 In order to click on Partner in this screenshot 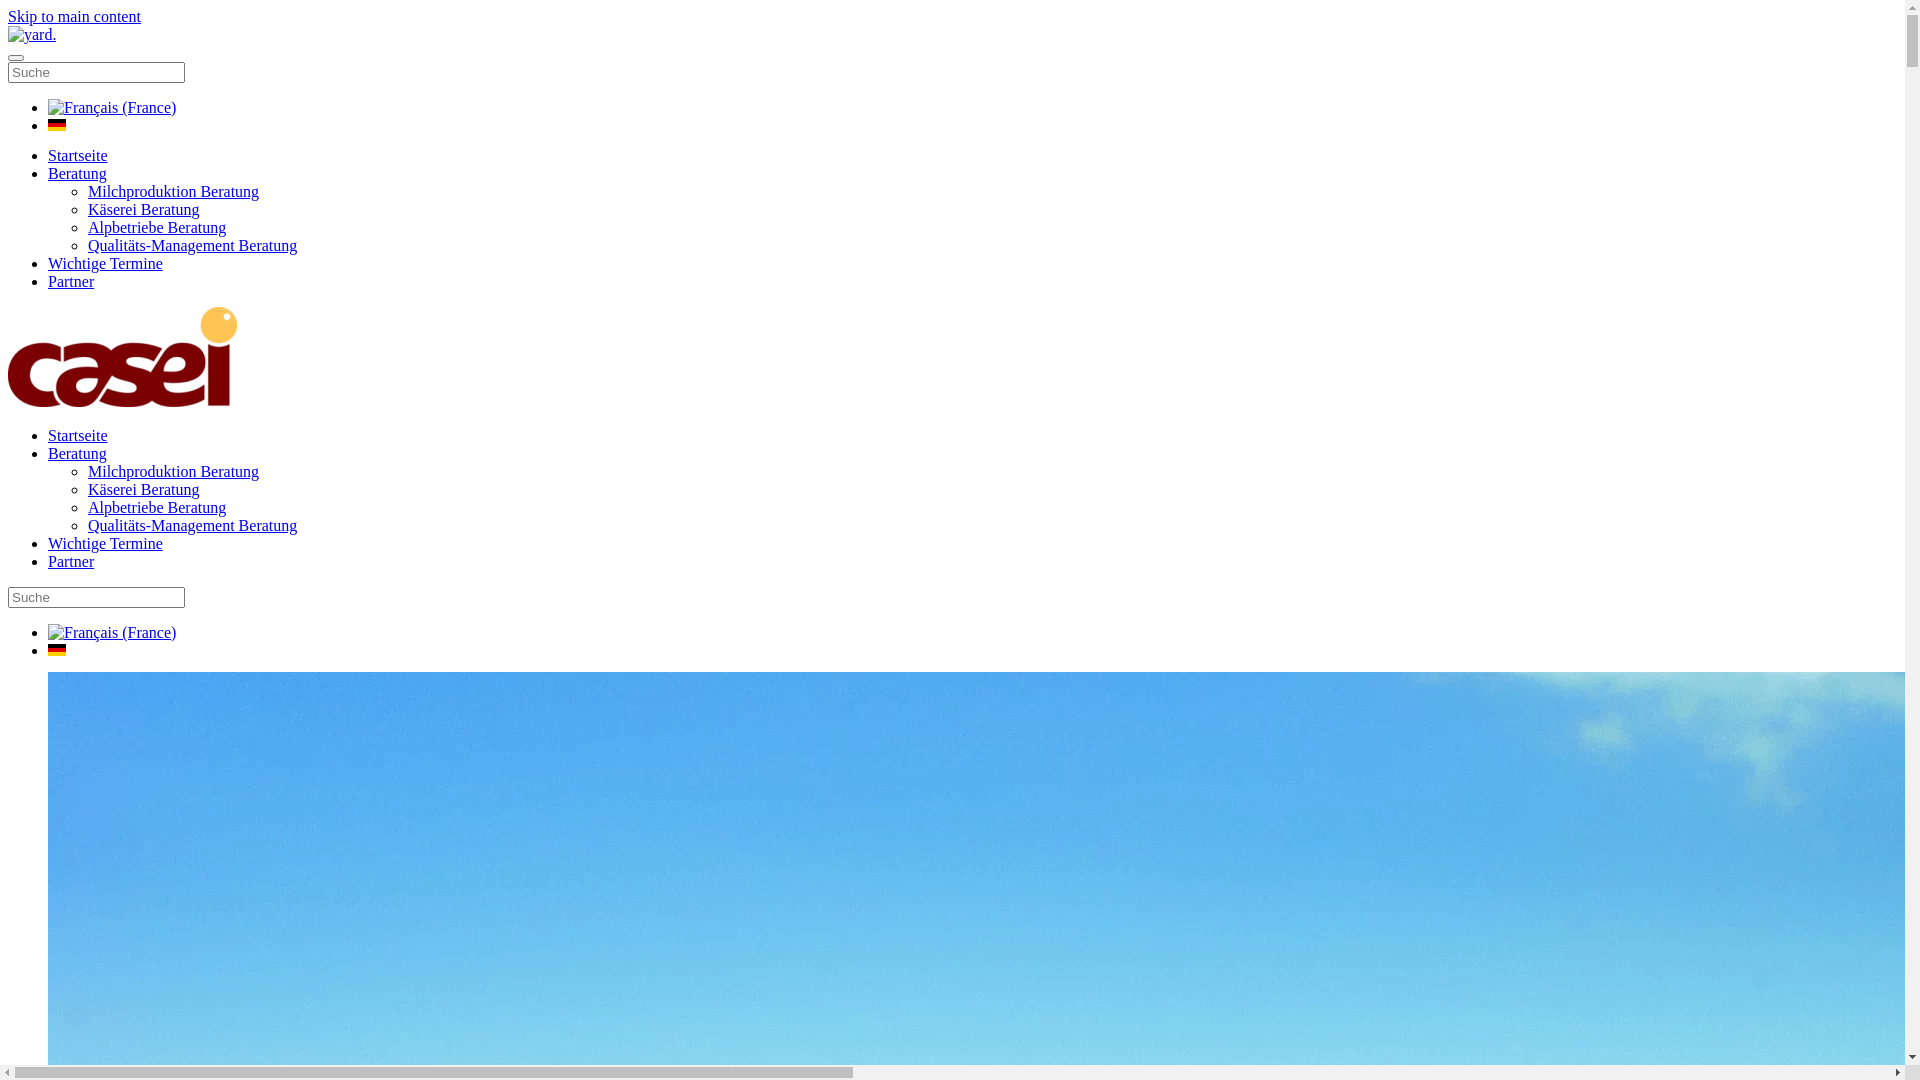, I will do `click(71, 562)`.